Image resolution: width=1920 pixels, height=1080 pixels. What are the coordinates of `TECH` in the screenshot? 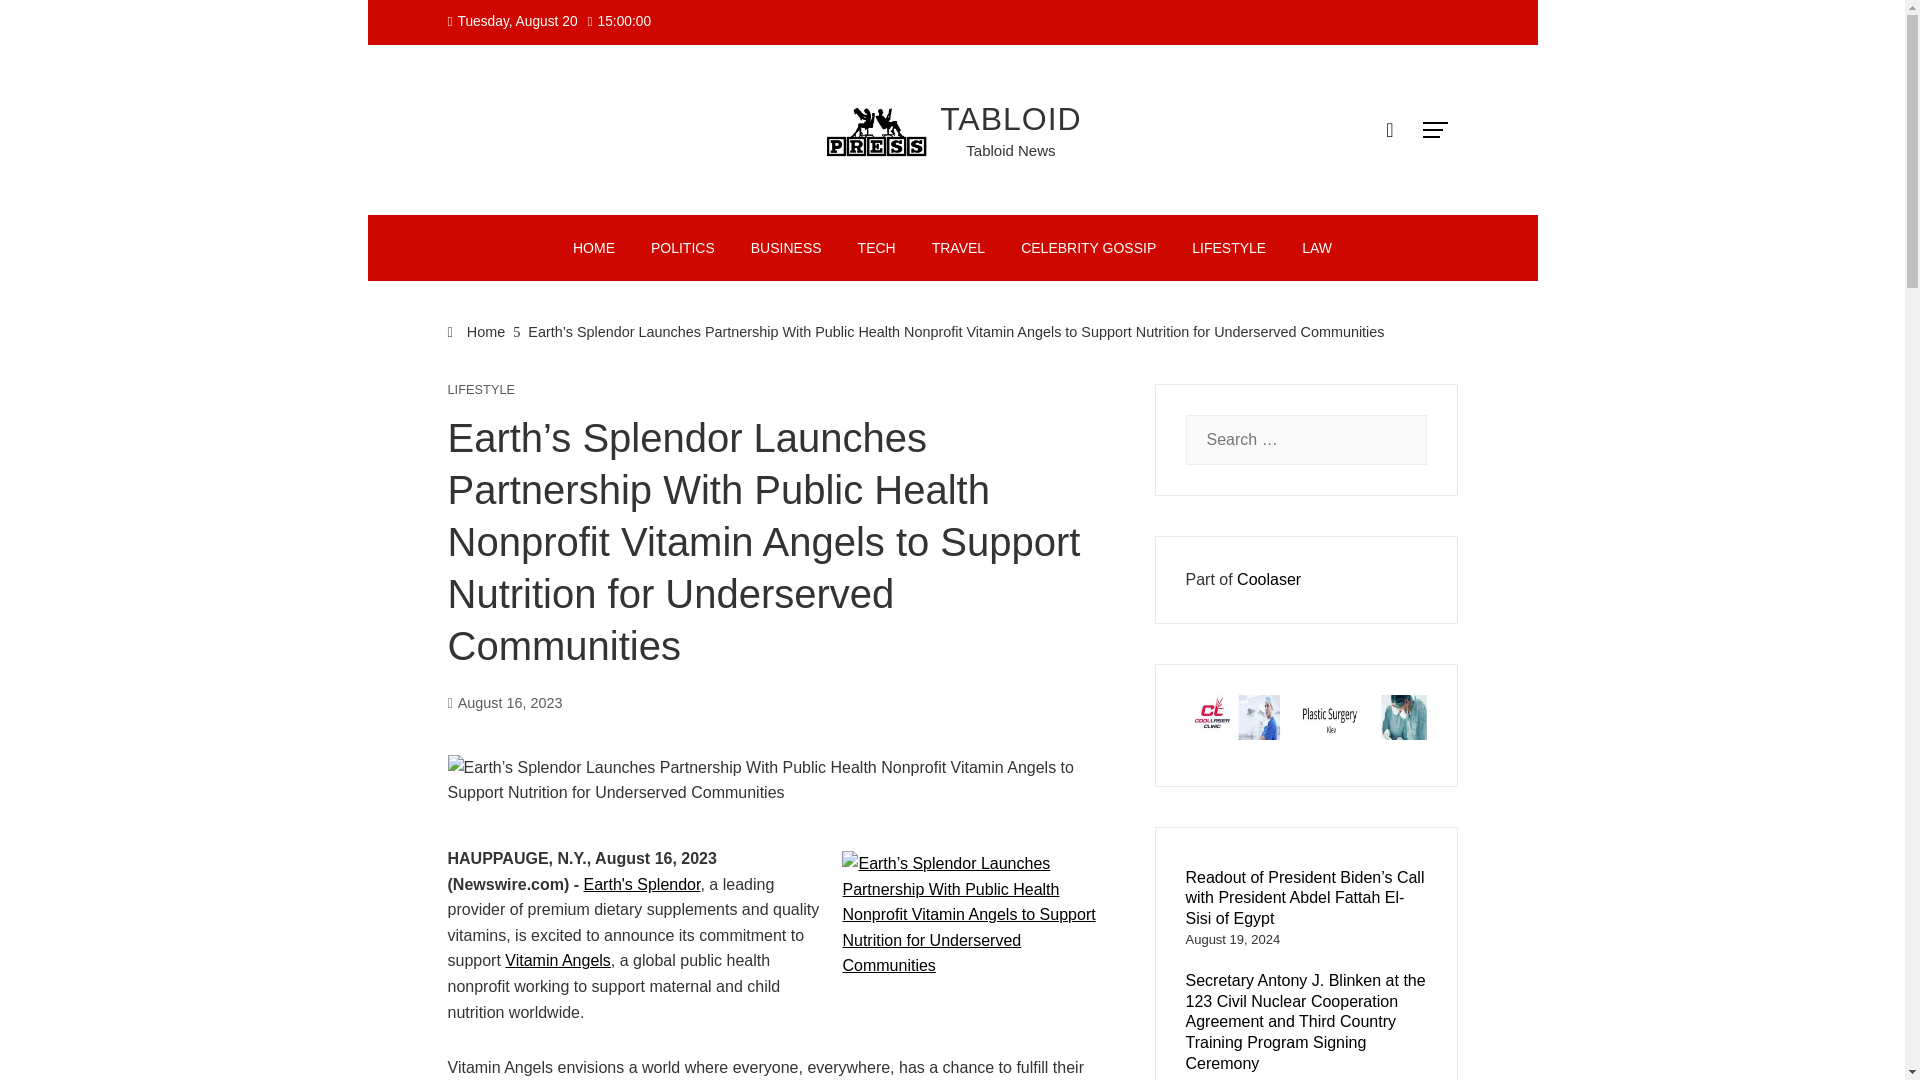 It's located at (876, 247).